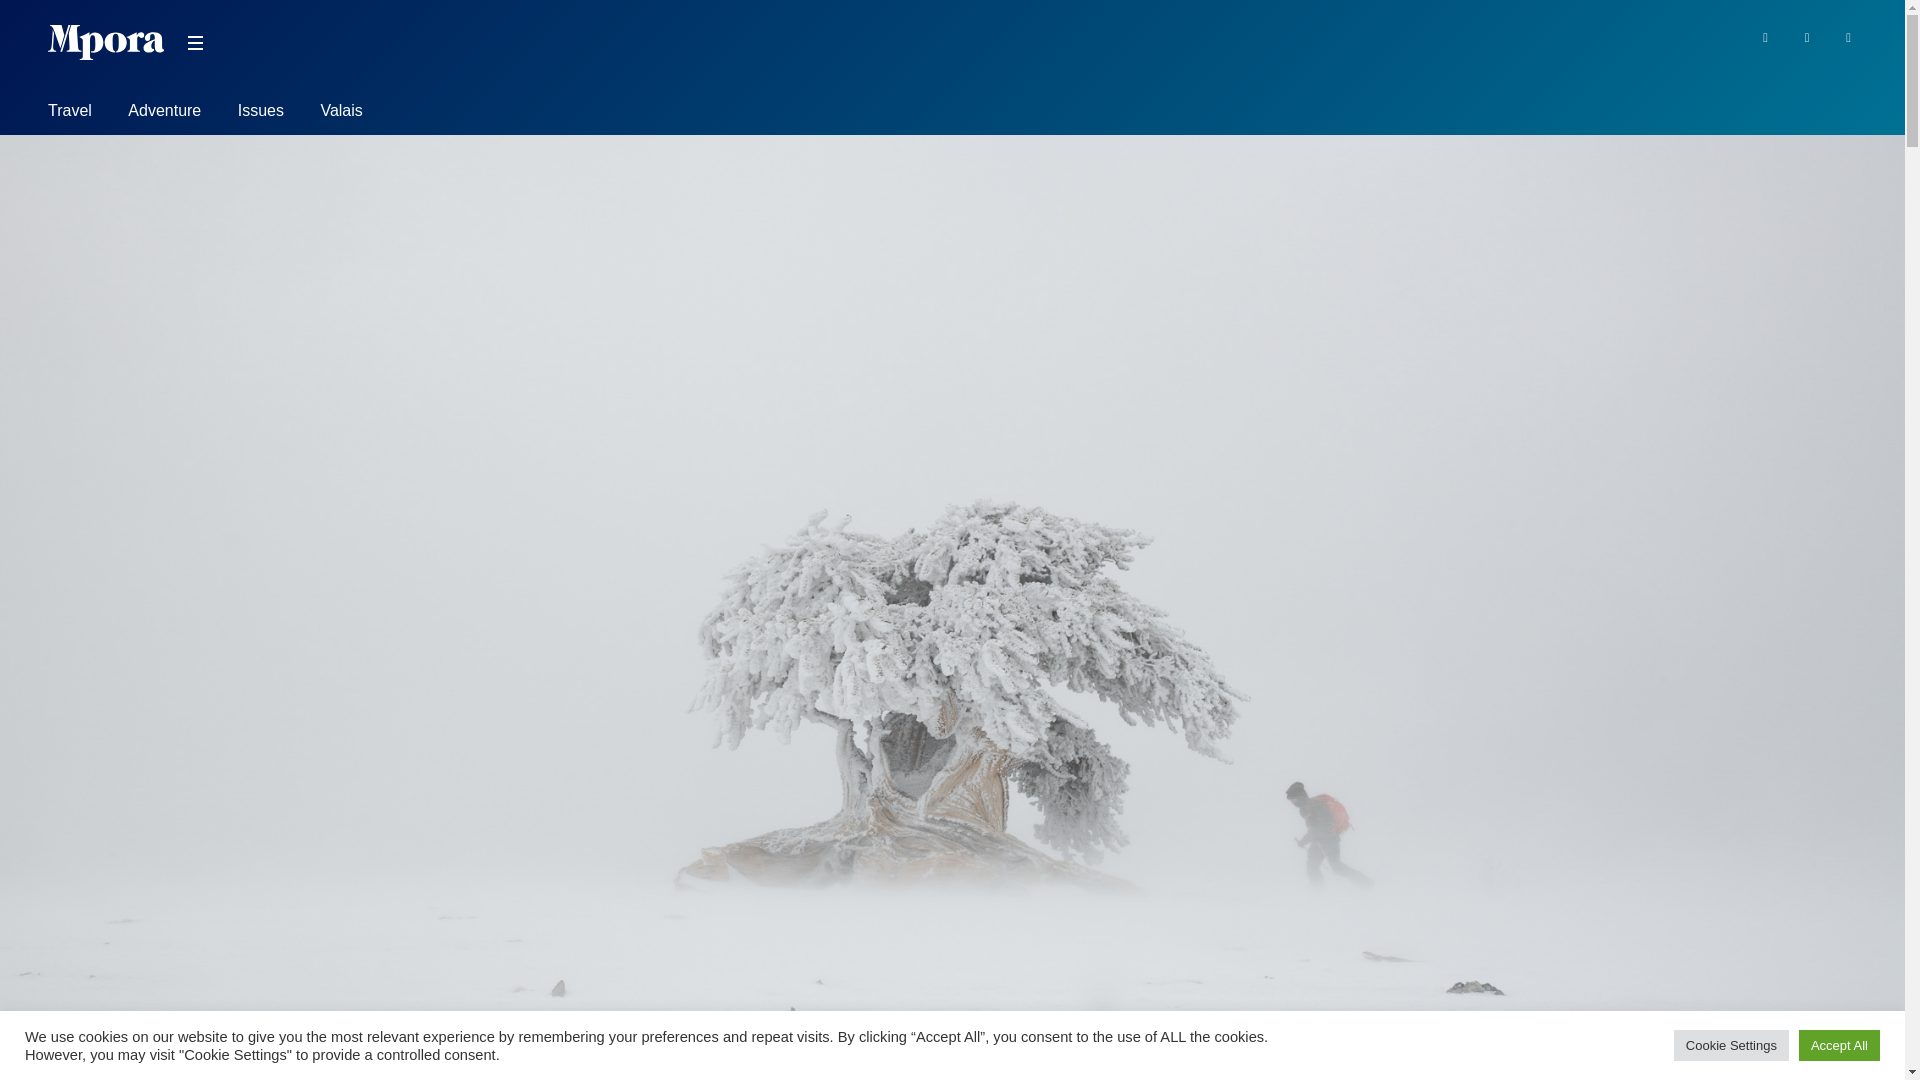 This screenshot has width=1920, height=1080. What do you see at coordinates (1764, 36) in the screenshot?
I see `Find us on Facebook` at bounding box center [1764, 36].